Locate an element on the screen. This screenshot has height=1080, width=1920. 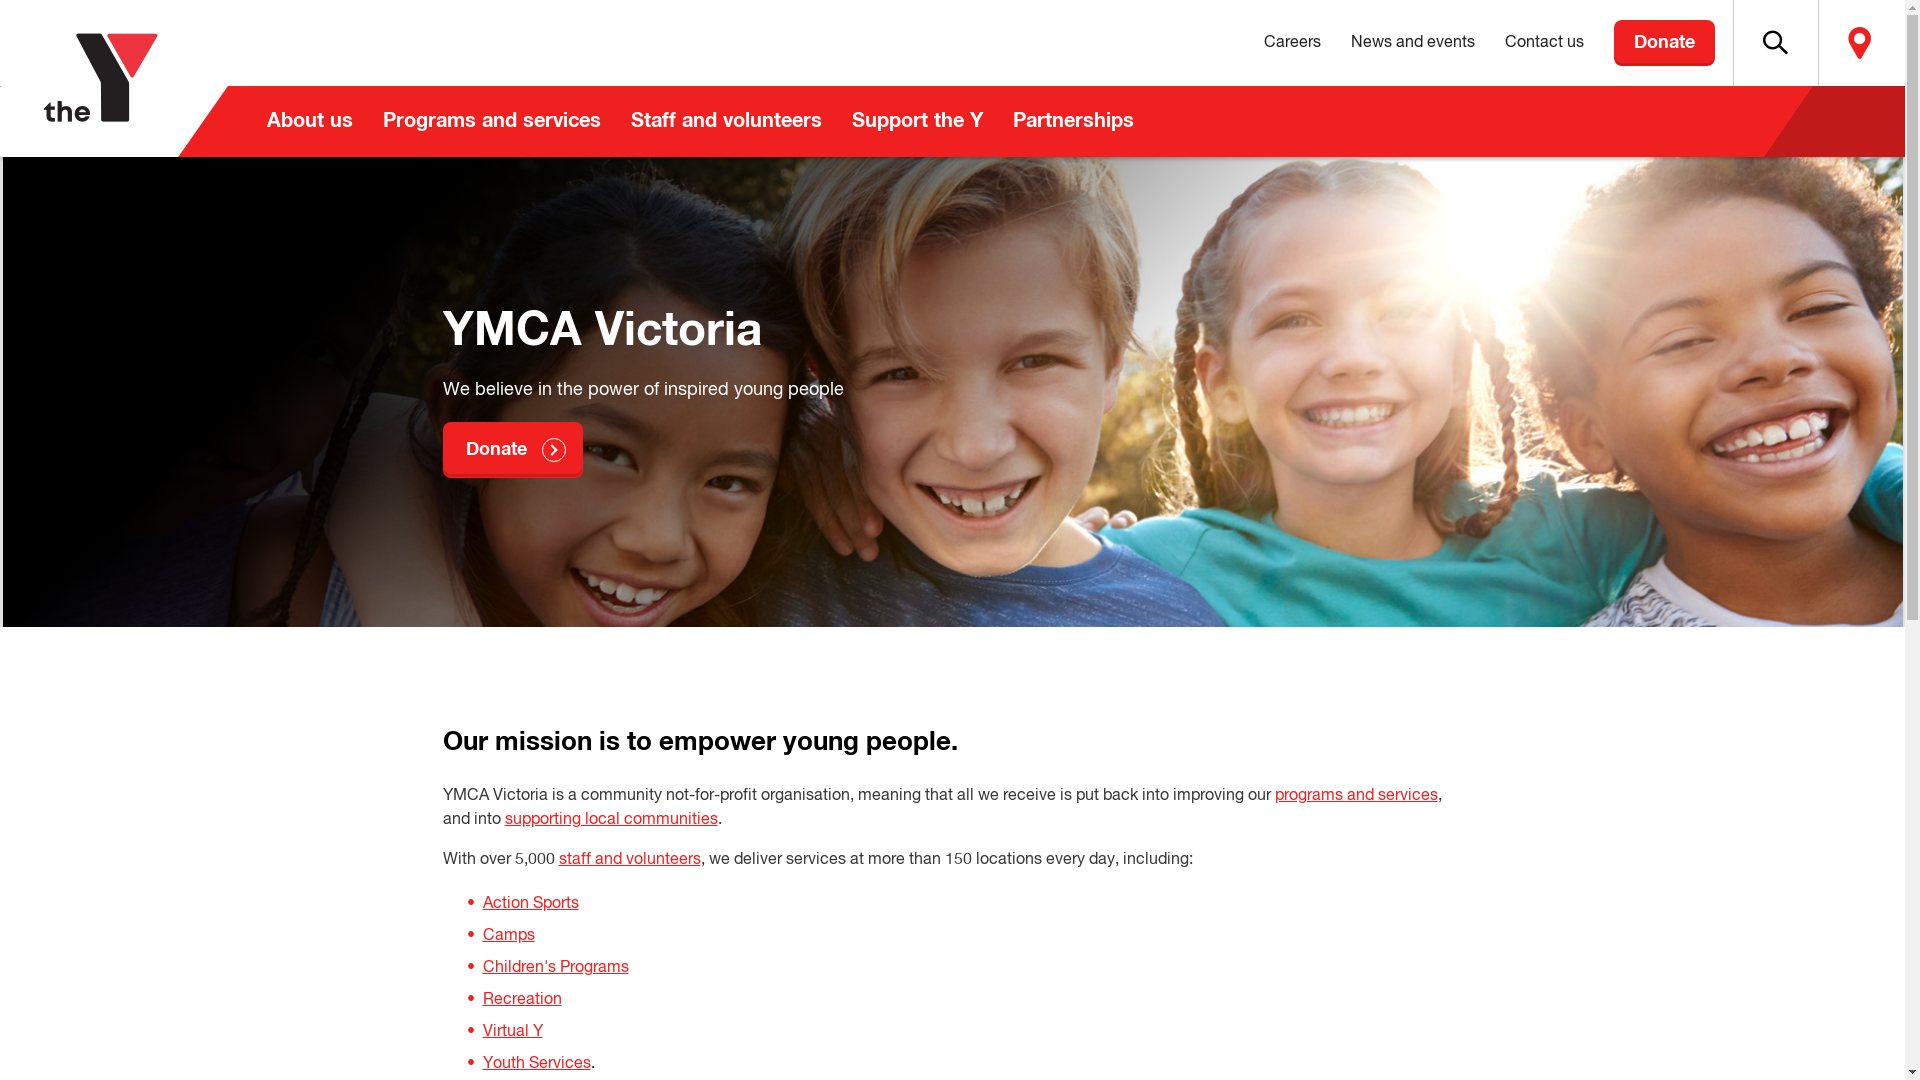
News and events is located at coordinates (1413, 43).